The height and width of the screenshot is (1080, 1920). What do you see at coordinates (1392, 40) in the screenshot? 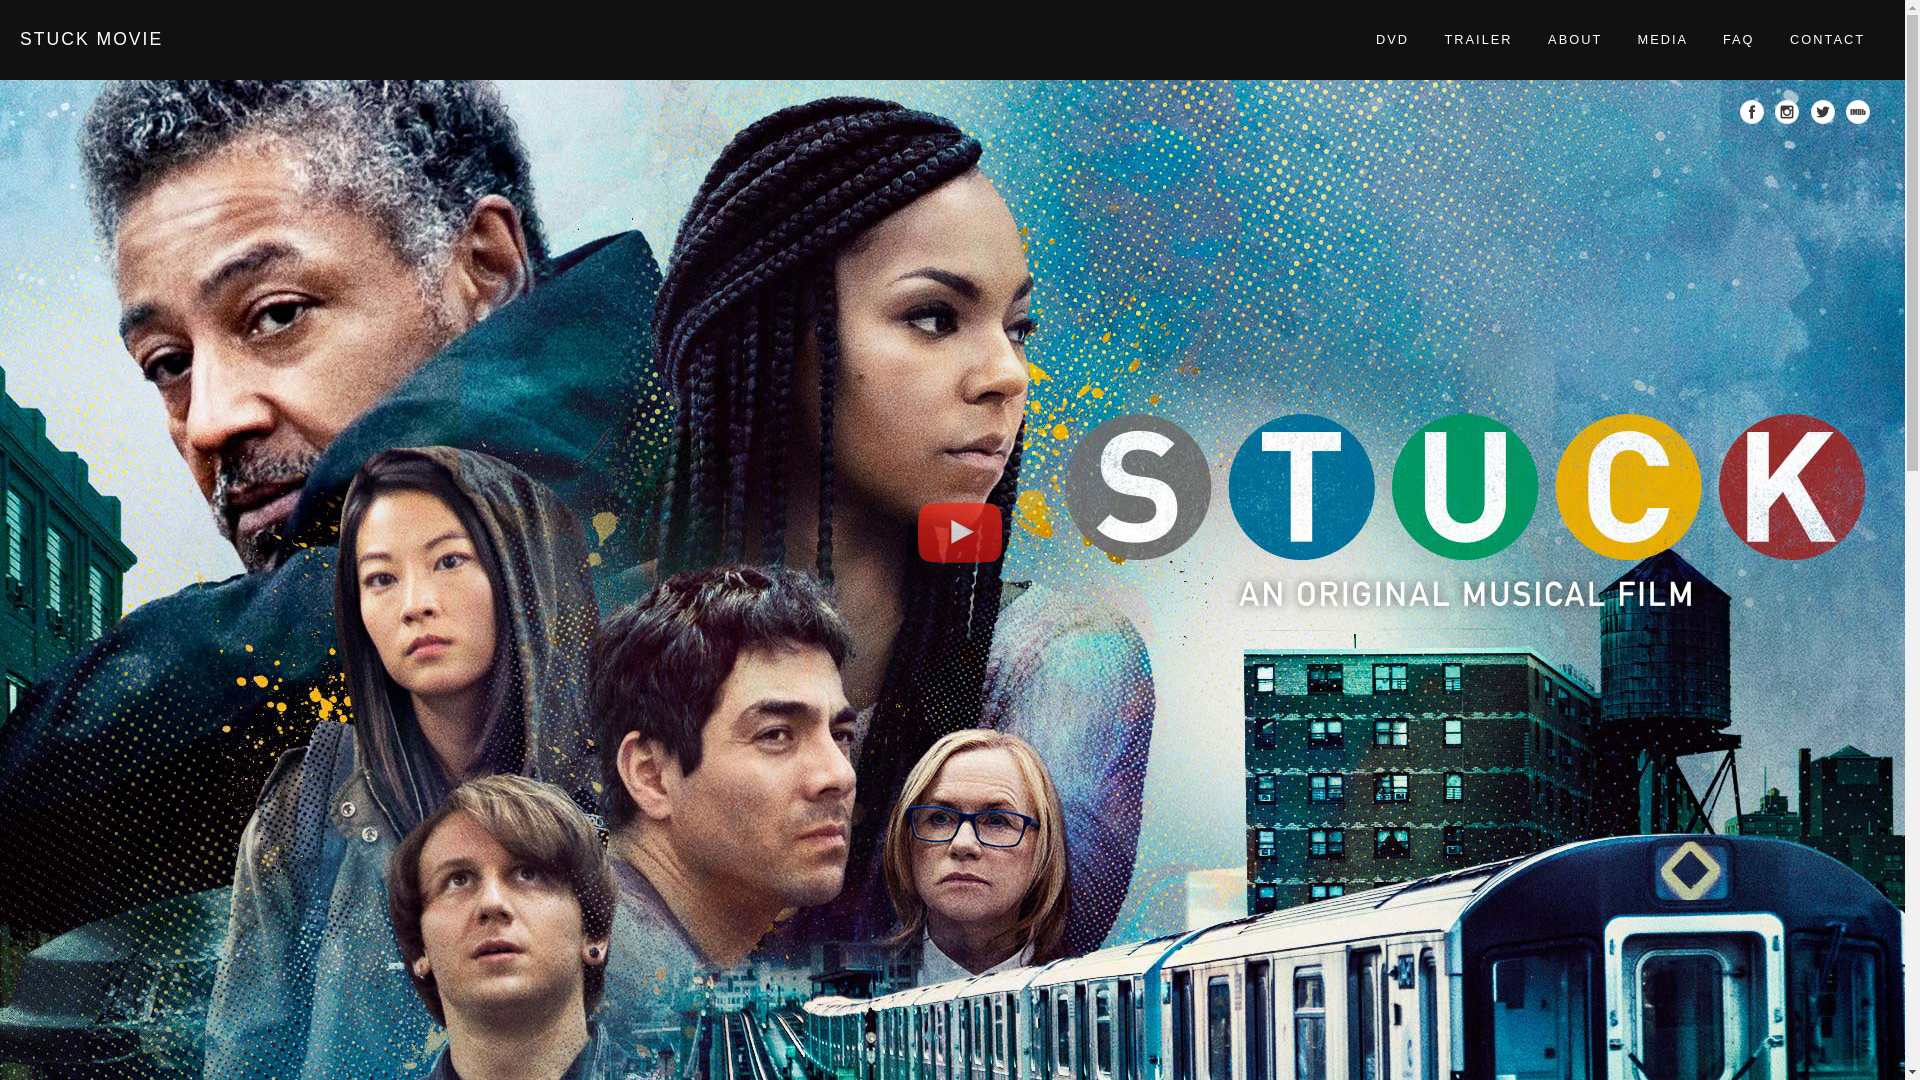
I see `Get the Stuck DVD now!` at bounding box center [1392, 40].